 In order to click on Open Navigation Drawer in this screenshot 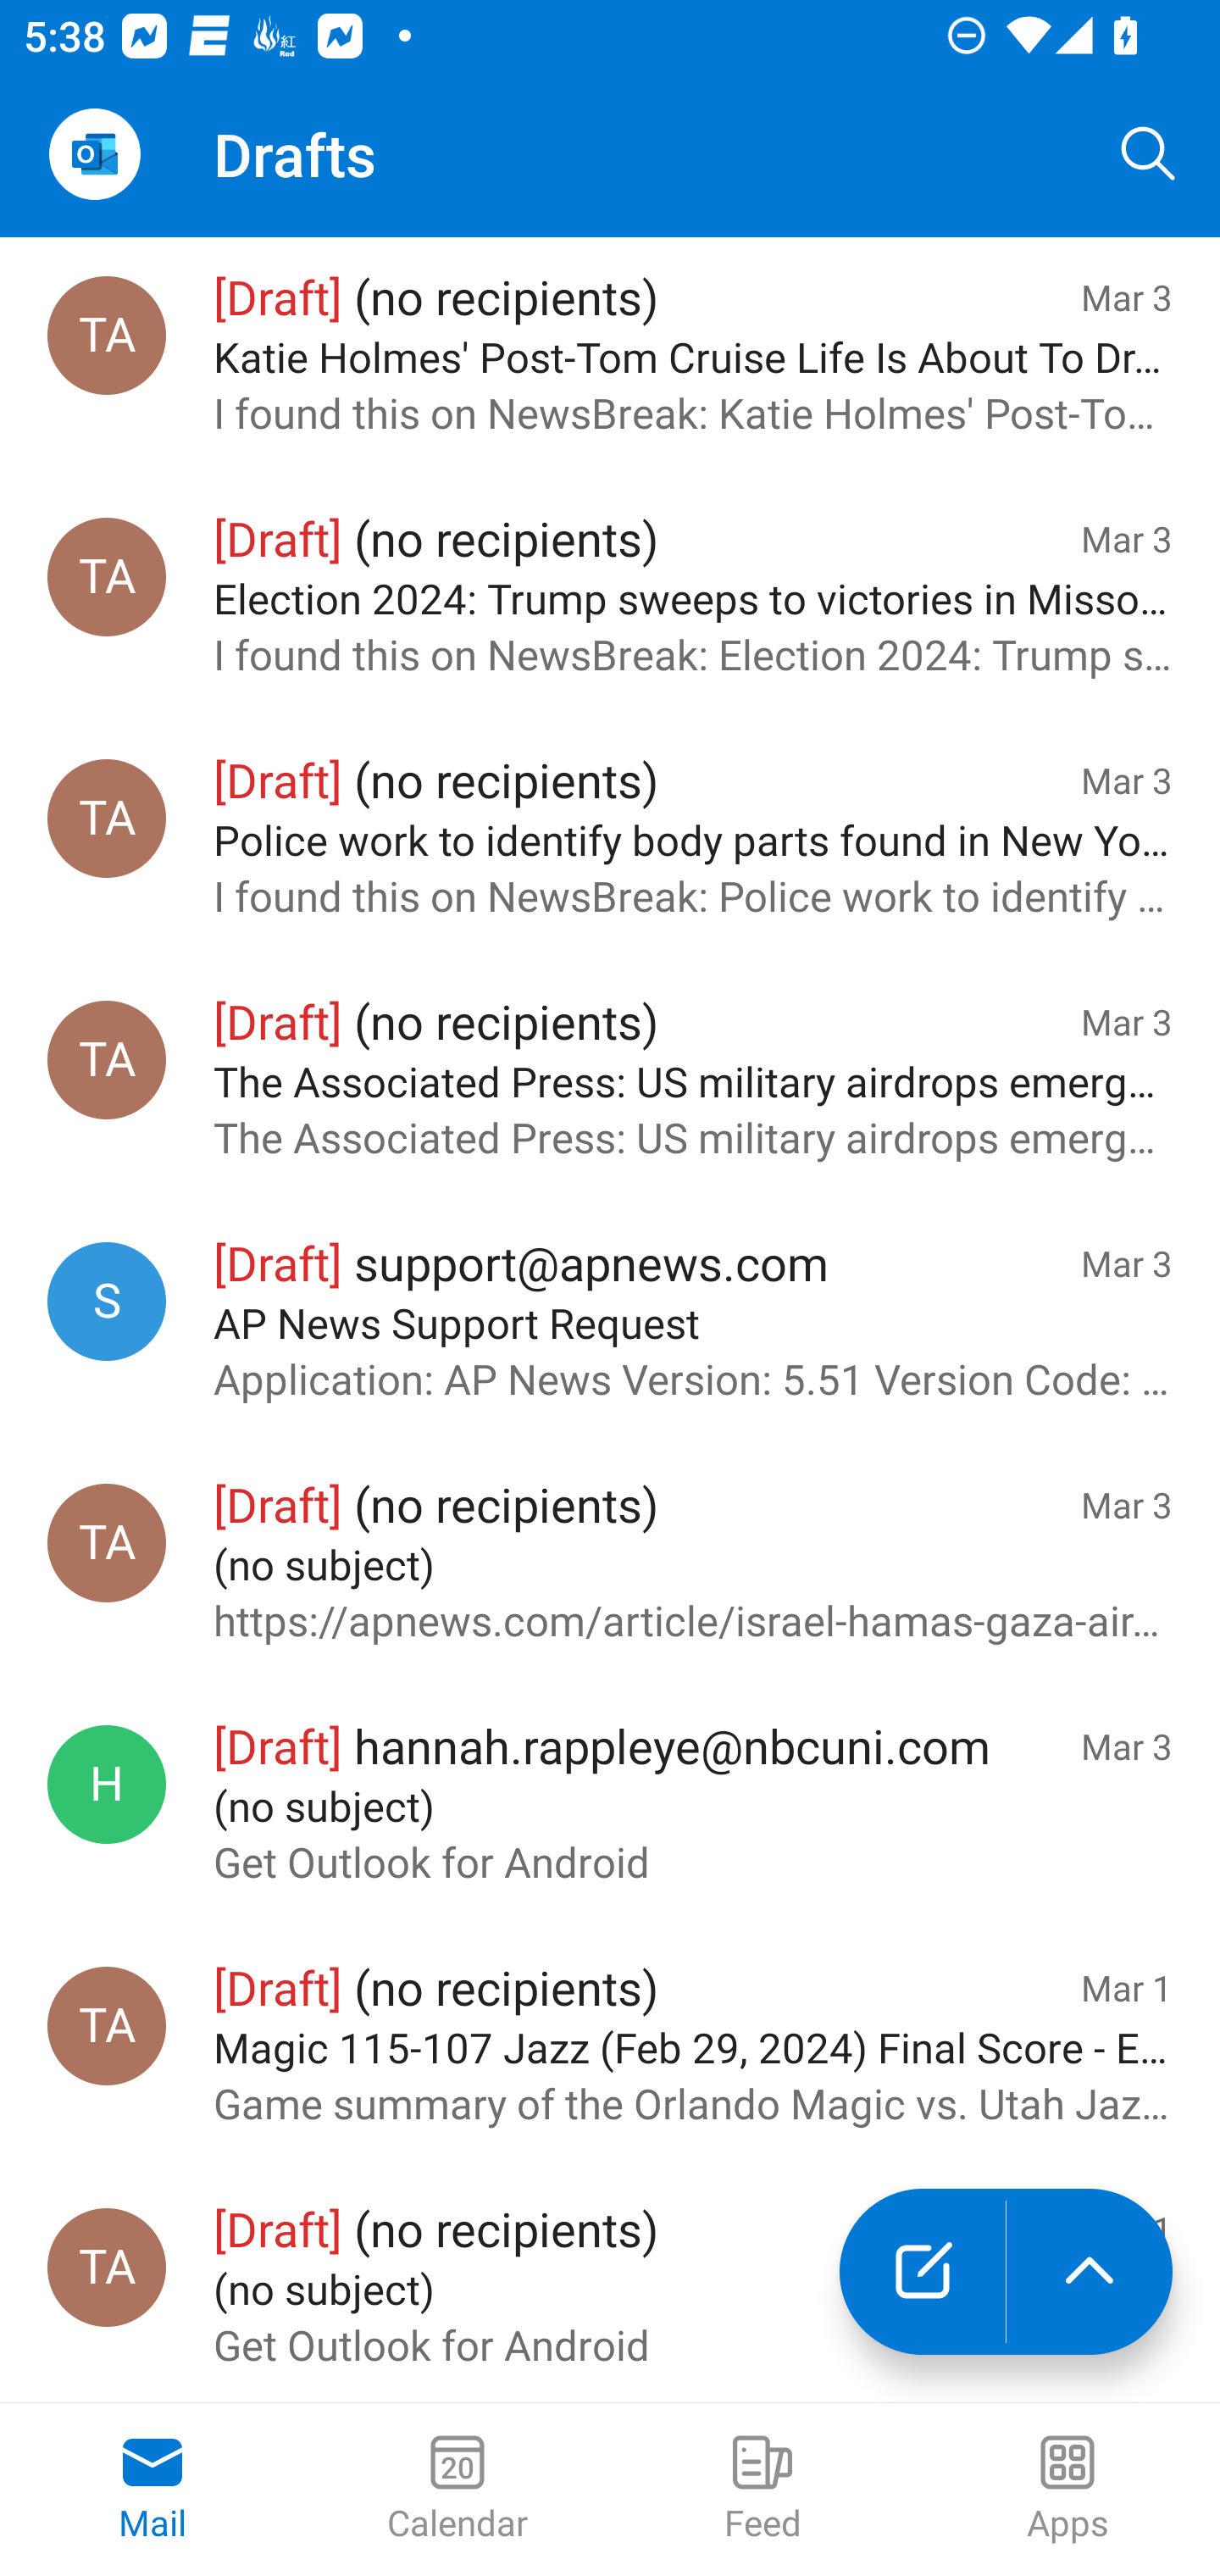, I will do `click(94, 154)`.